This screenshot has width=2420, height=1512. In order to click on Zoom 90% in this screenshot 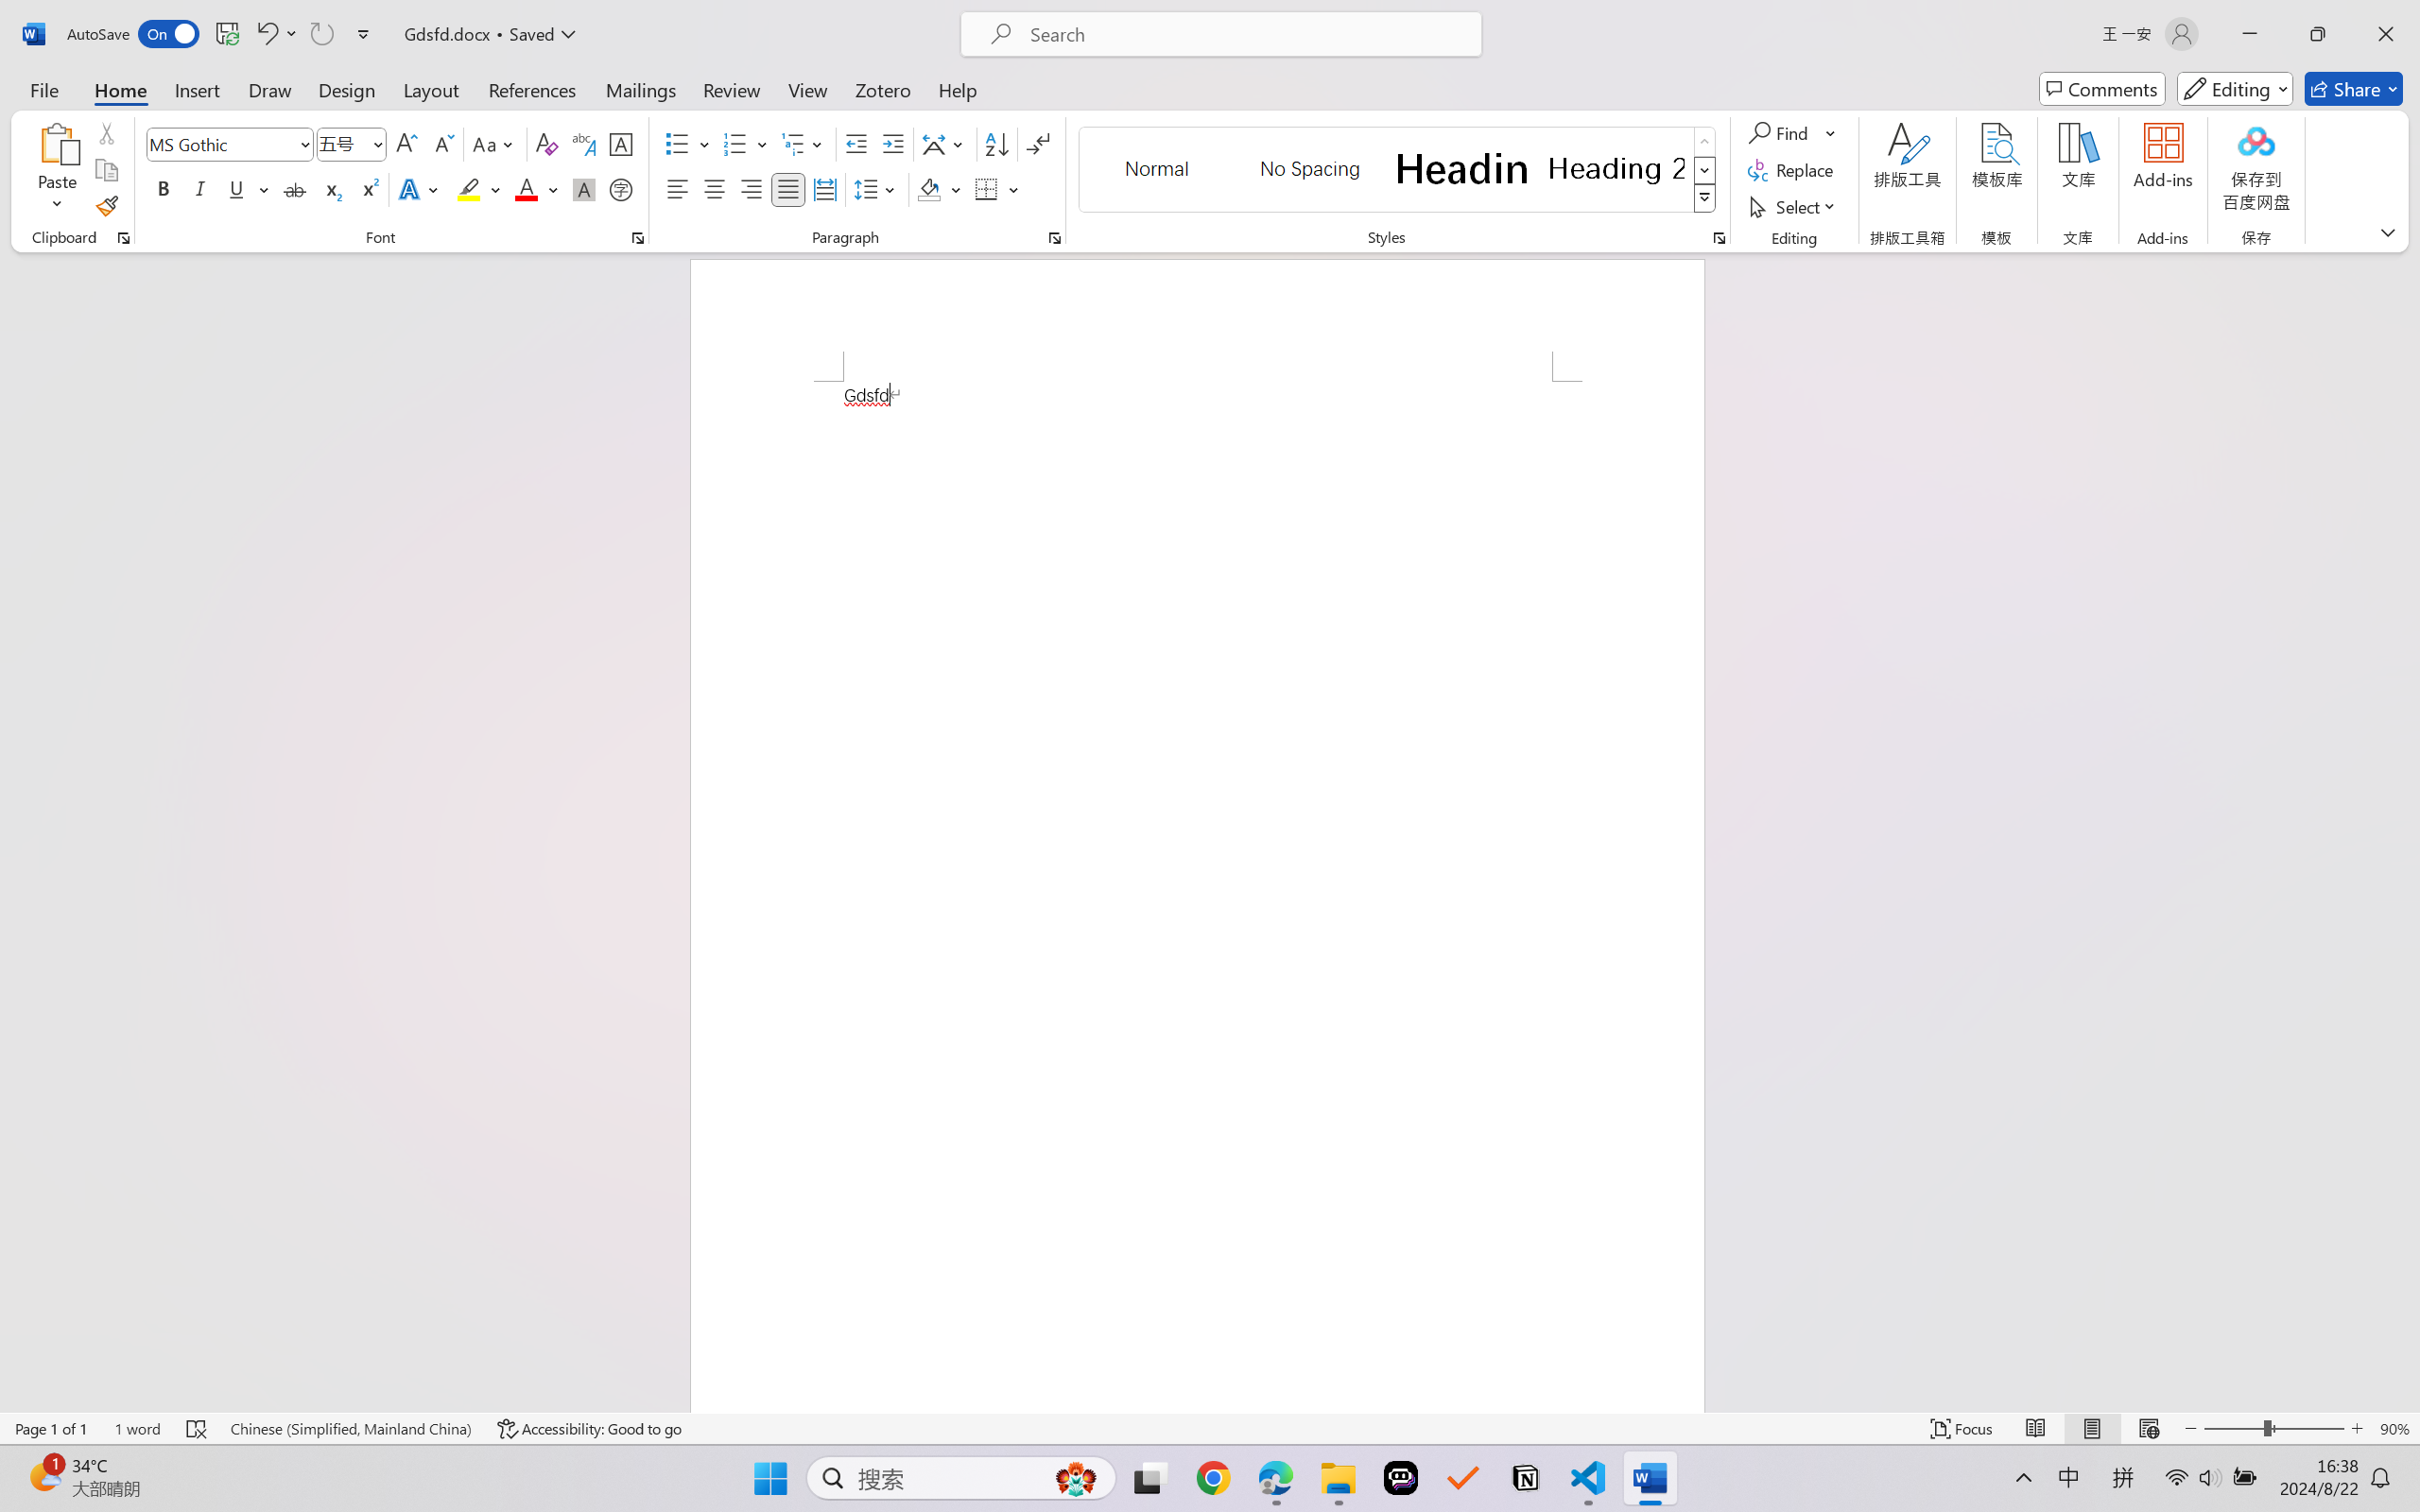, I will do `click(2394, 1429)`.